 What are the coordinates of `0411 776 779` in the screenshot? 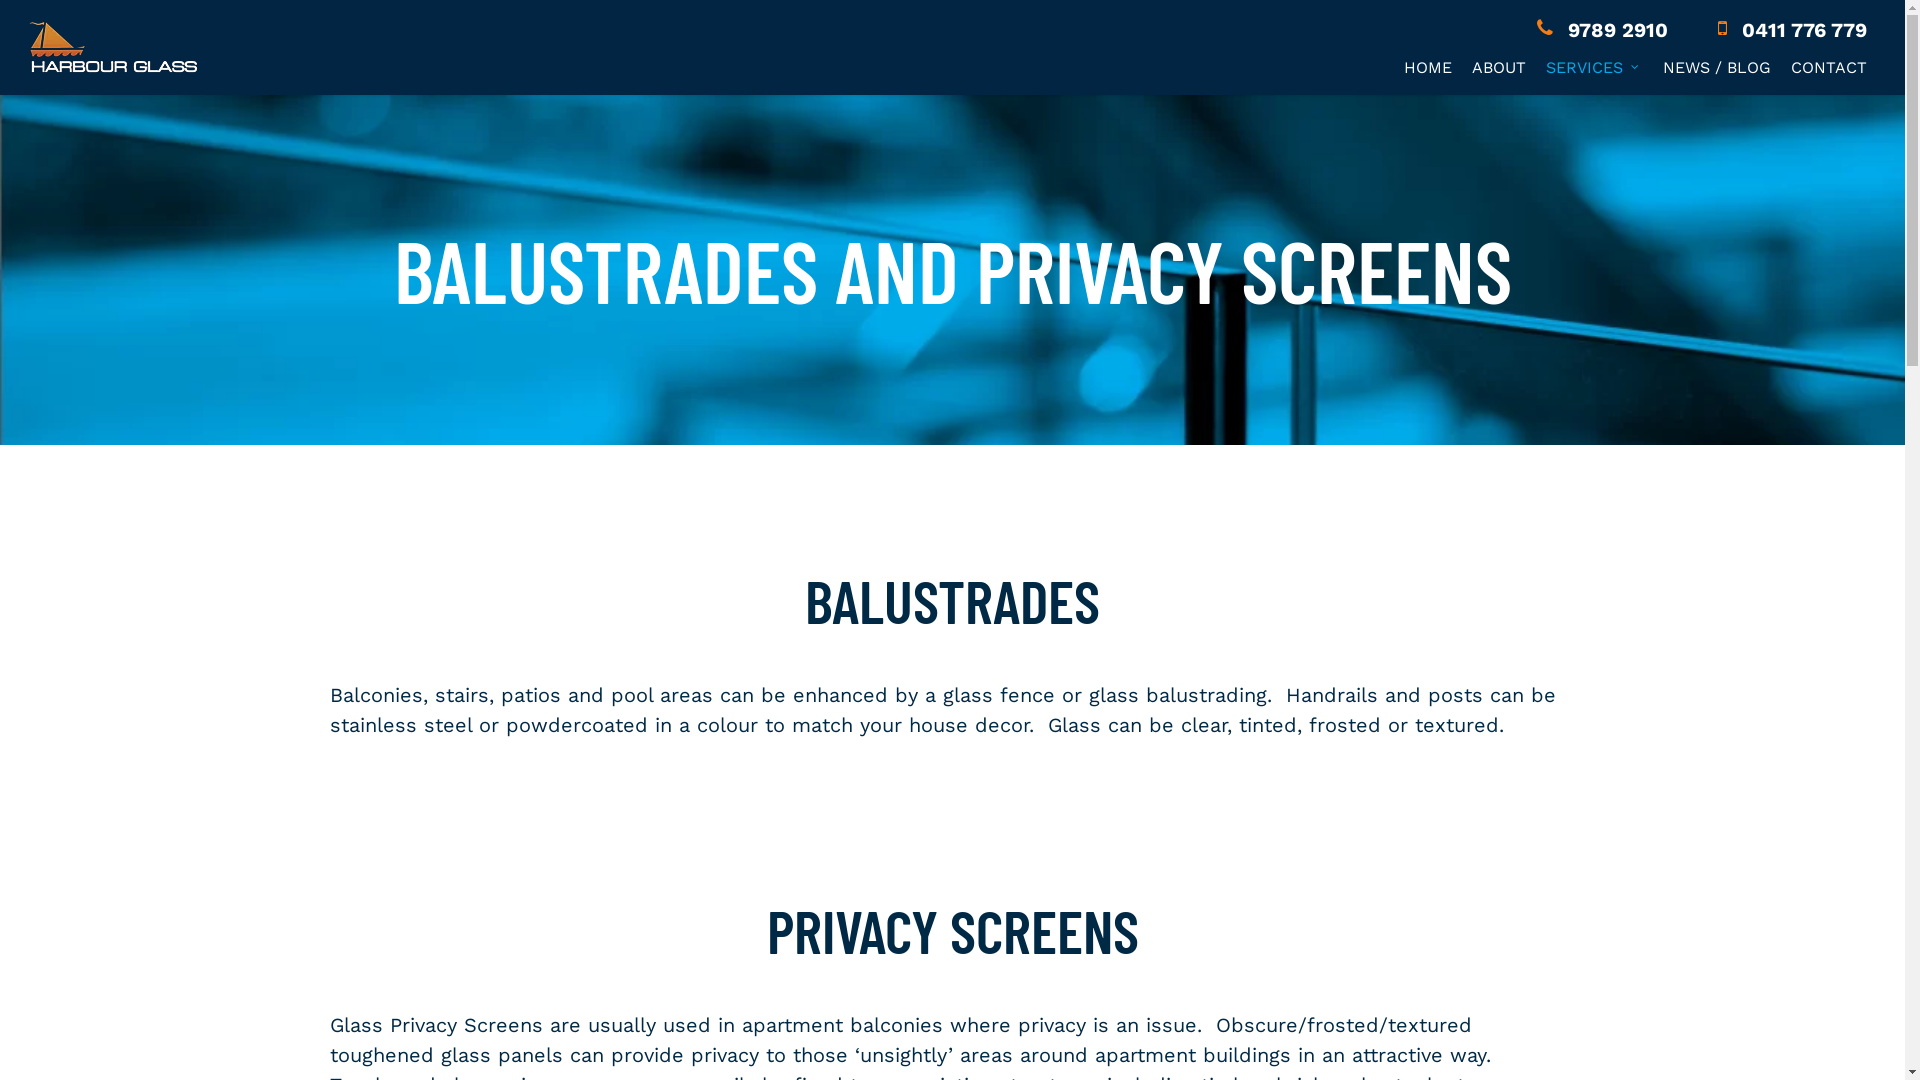 It's located at (1792, 29).